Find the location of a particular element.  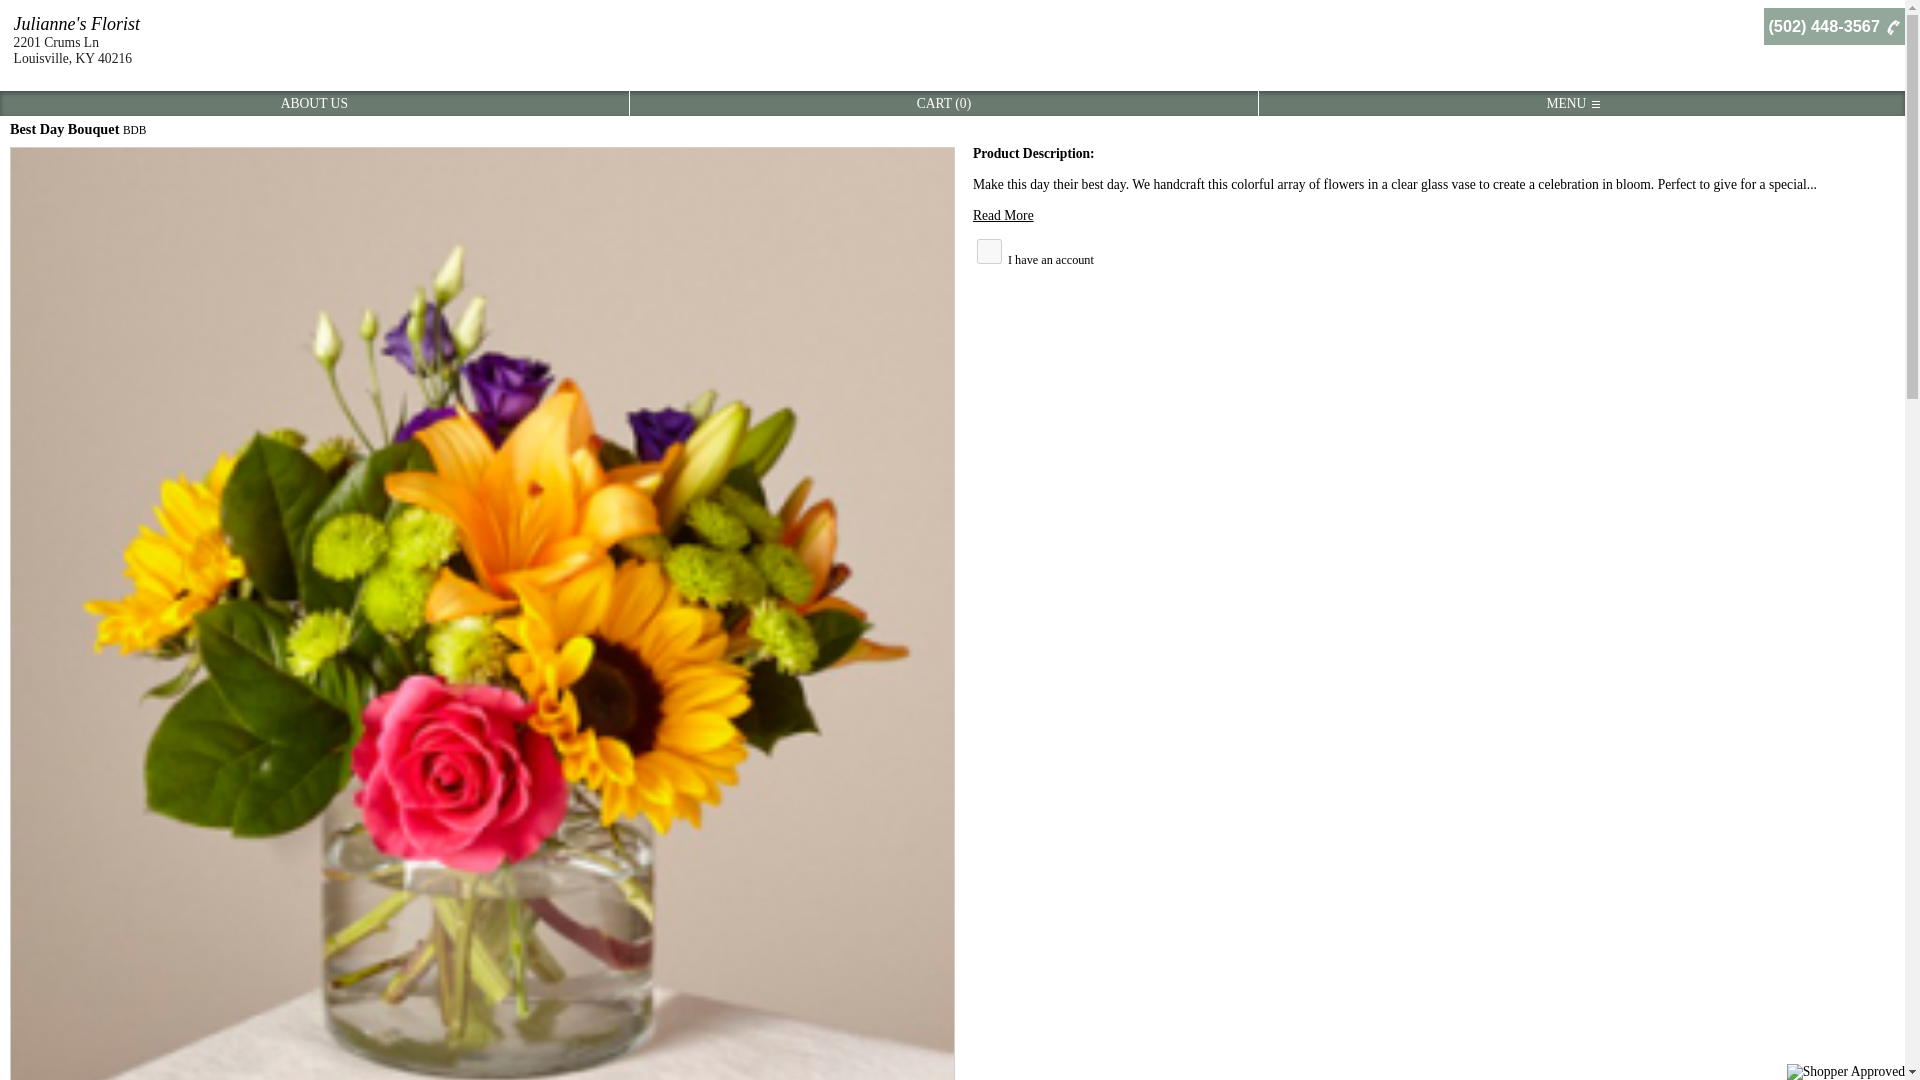

Read More is located at coordinates (1004, 215).